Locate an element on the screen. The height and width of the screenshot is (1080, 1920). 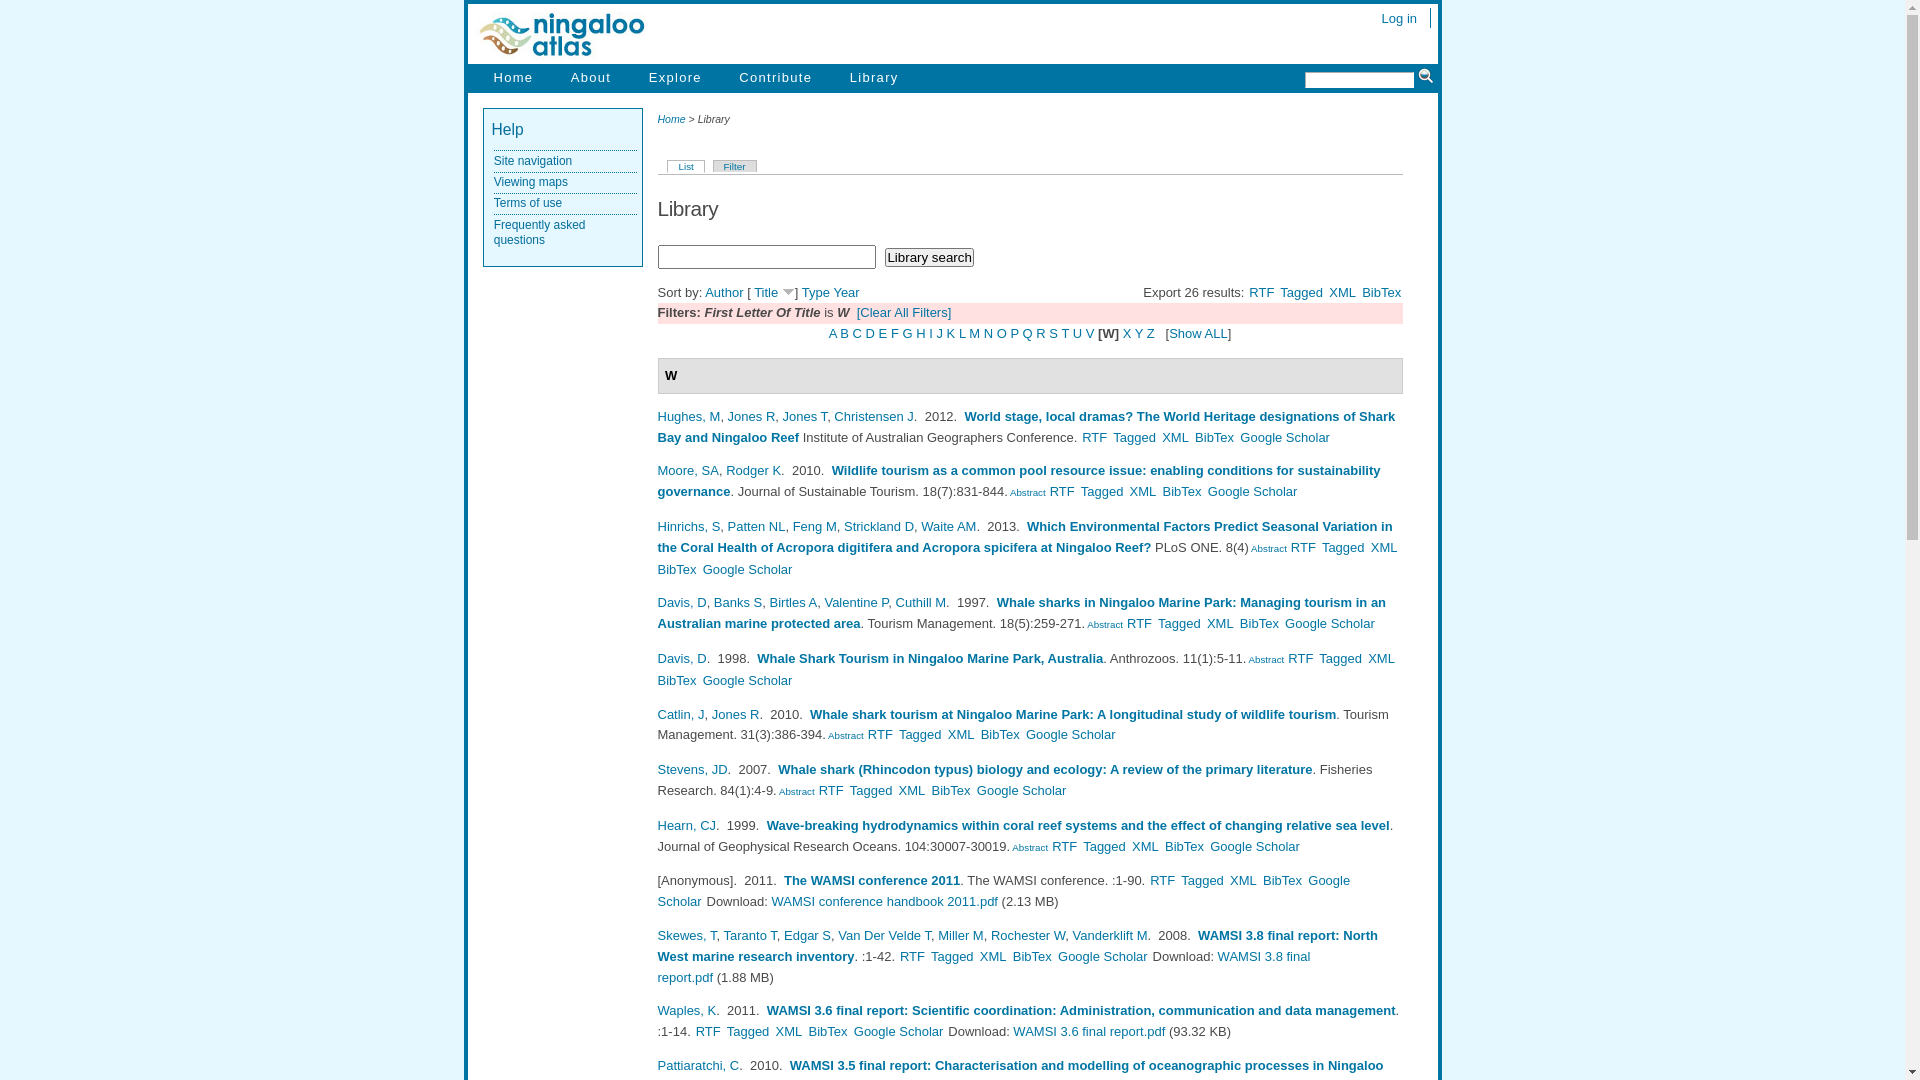
Edgar S is located at coordinates (808, 936).